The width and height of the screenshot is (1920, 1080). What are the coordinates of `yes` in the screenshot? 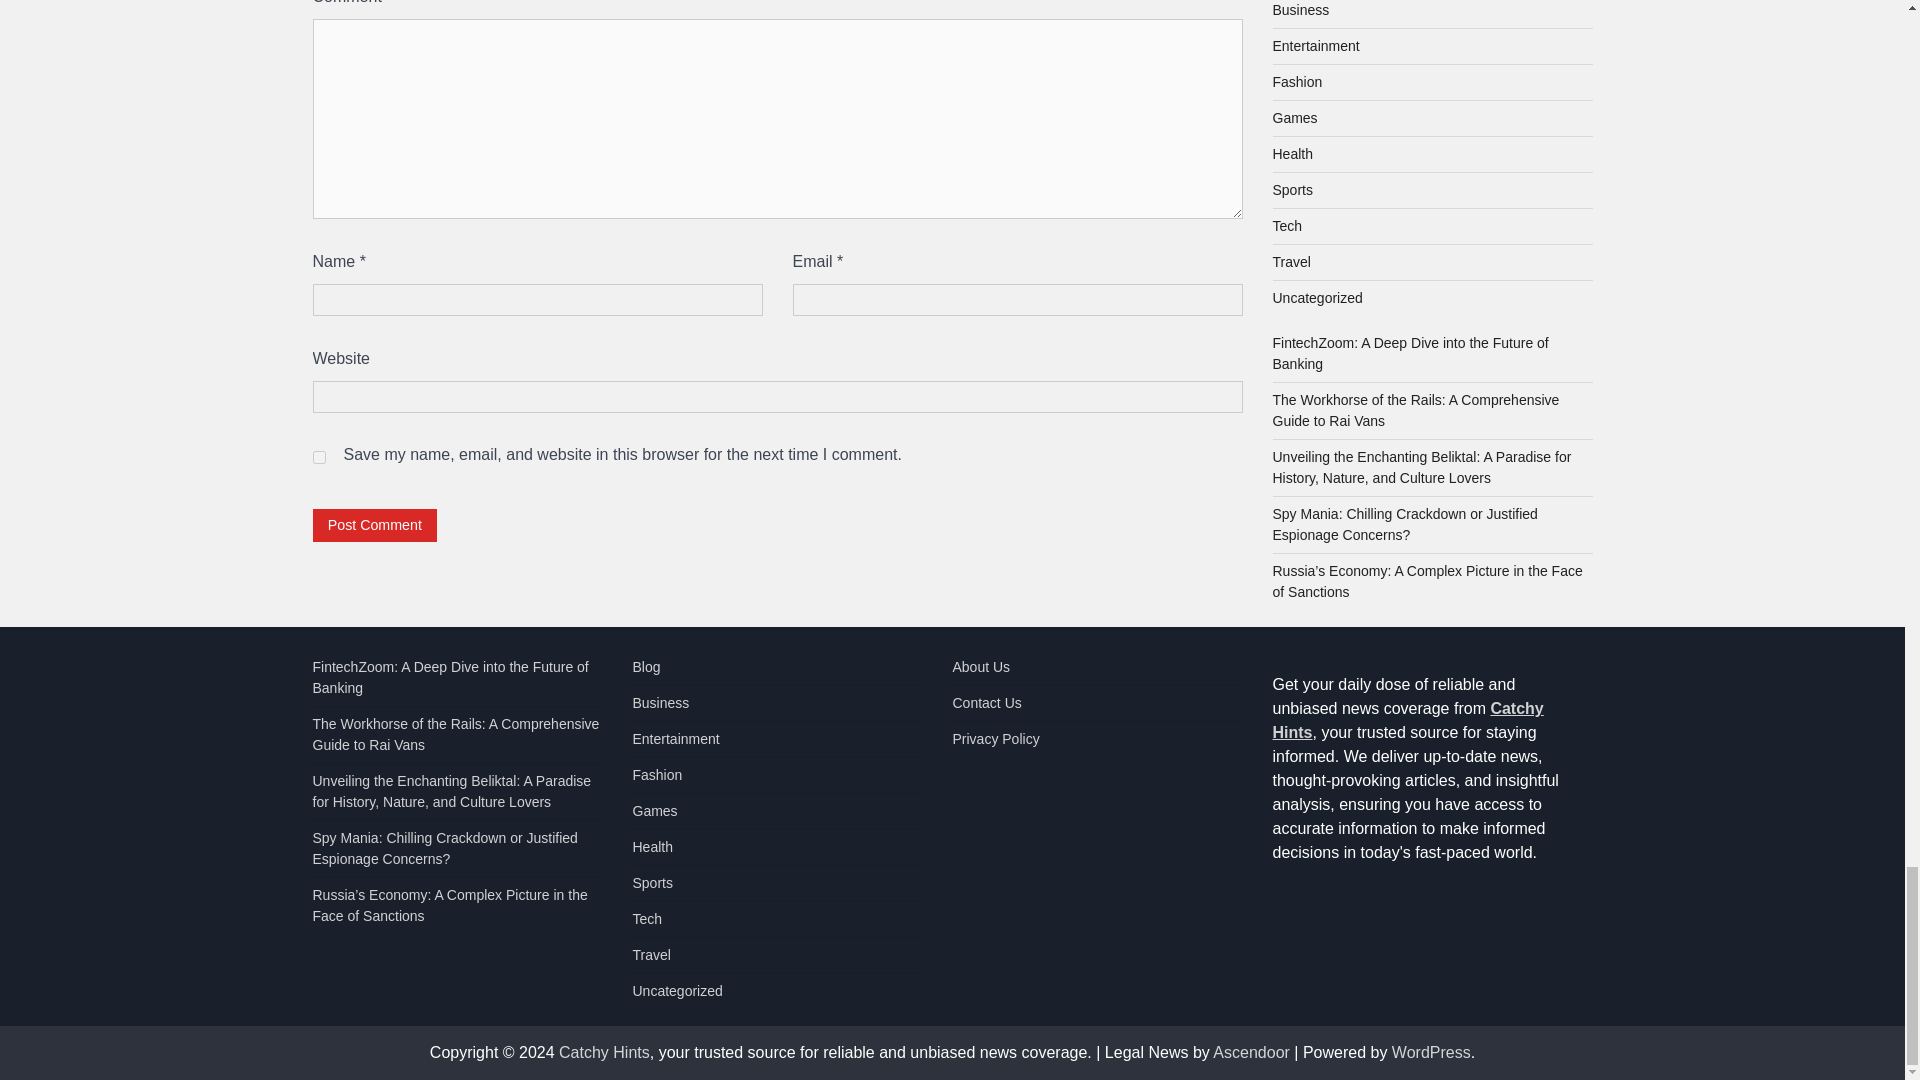 It's located at (318, 458).